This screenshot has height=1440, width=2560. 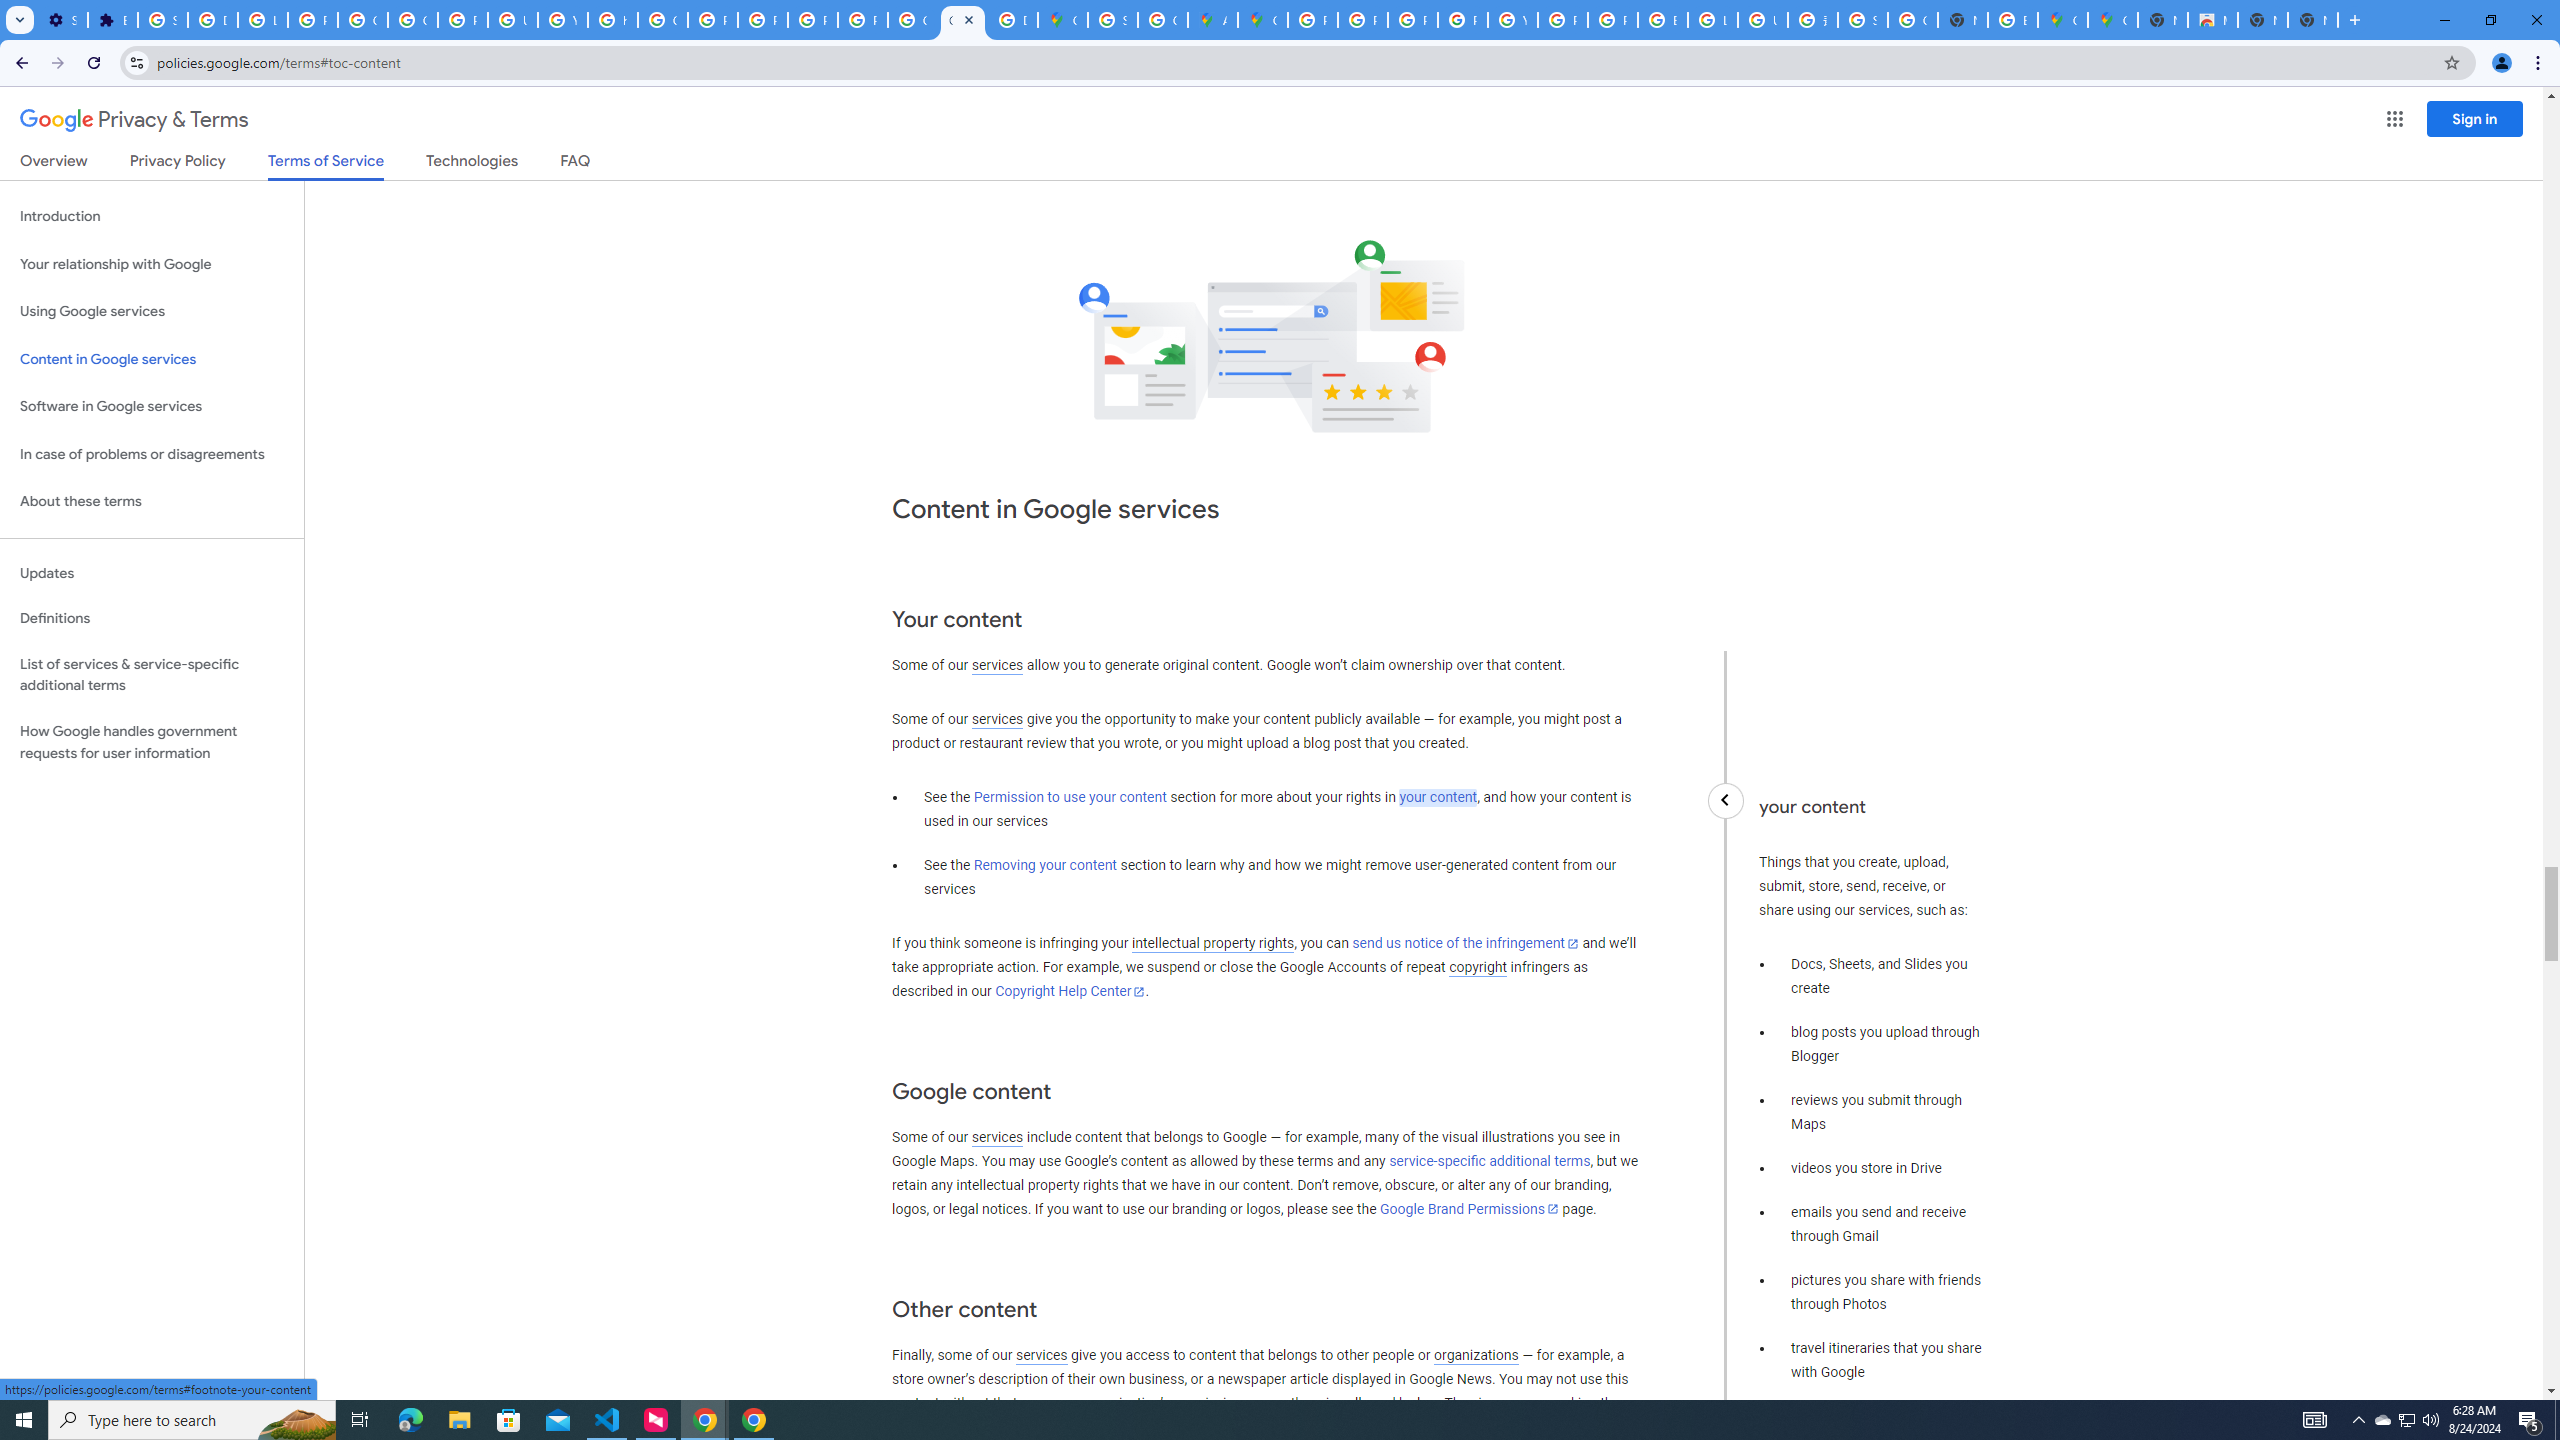 I want to click on Settings - On startup, so click(x=62, y=20).